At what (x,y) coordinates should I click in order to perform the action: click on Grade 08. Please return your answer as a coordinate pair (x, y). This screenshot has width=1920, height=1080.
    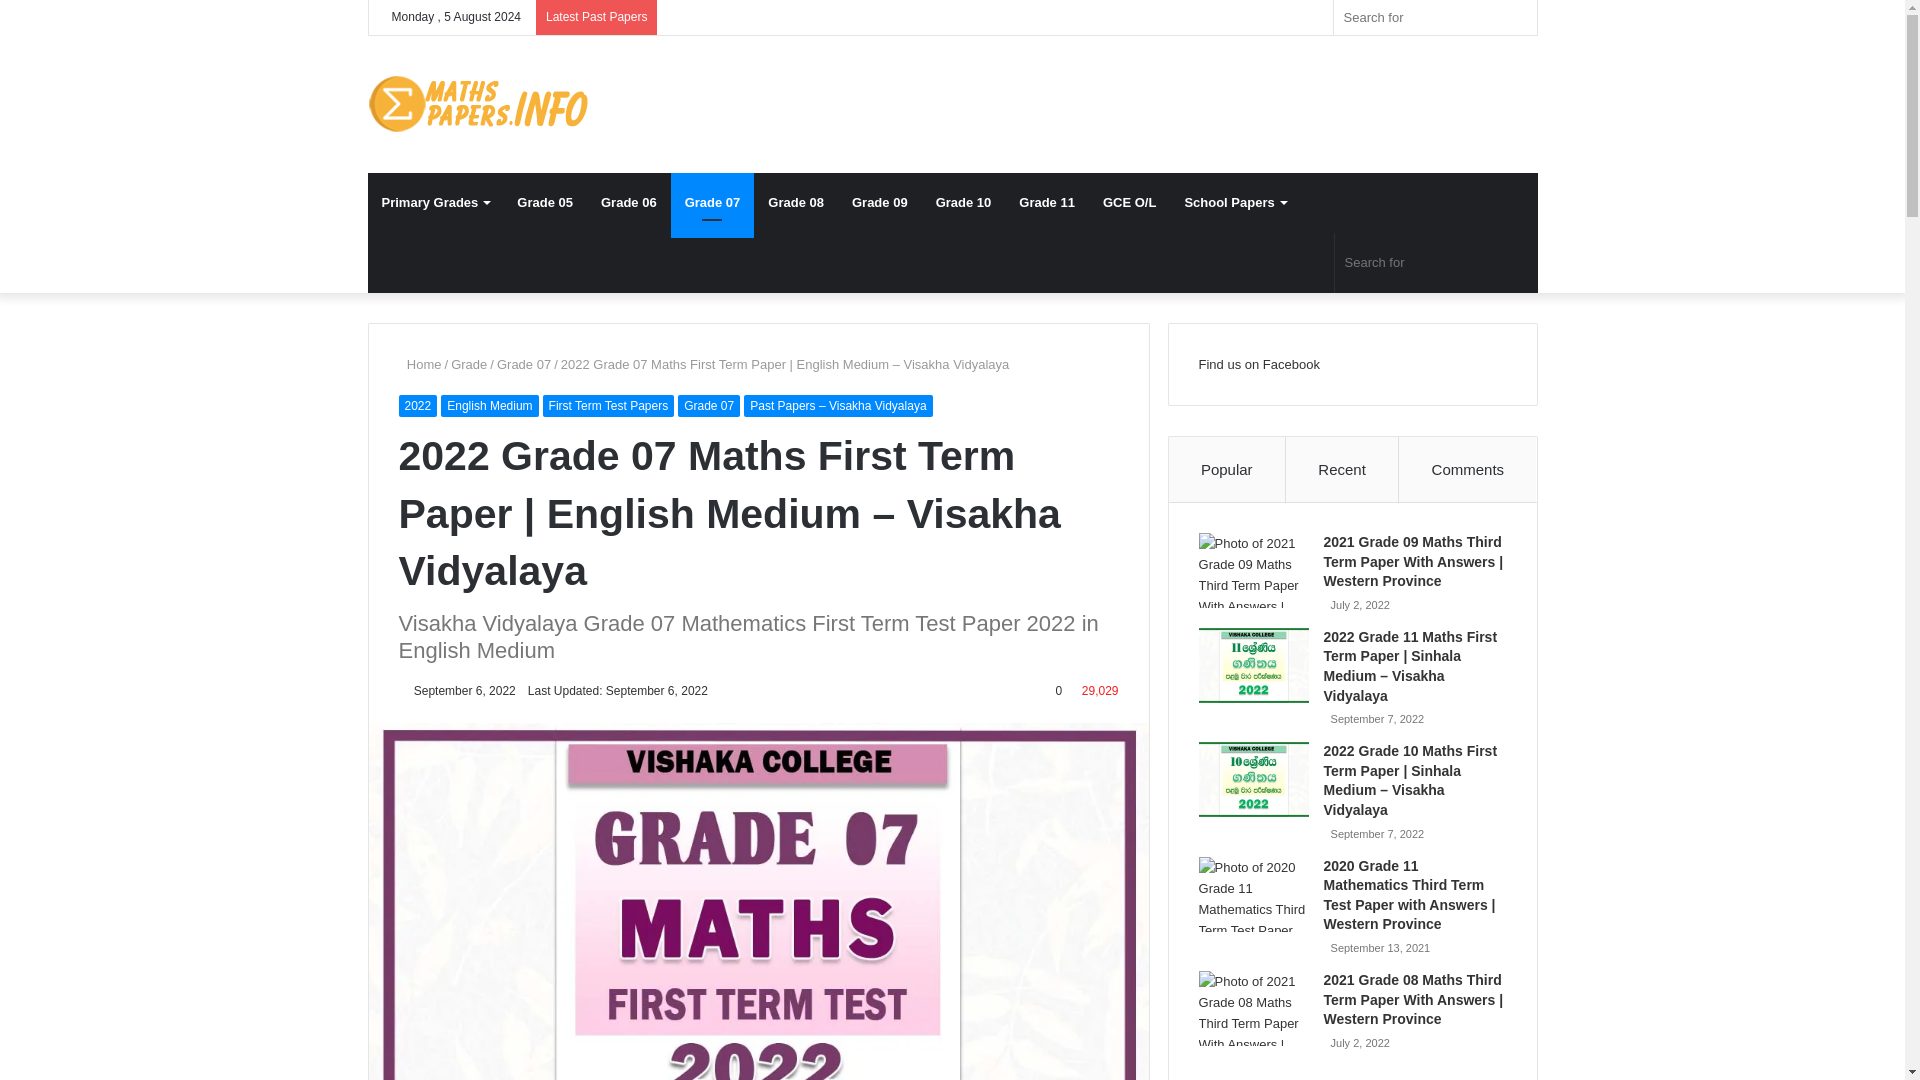
    Looking at the image, I should click on (796, 202).